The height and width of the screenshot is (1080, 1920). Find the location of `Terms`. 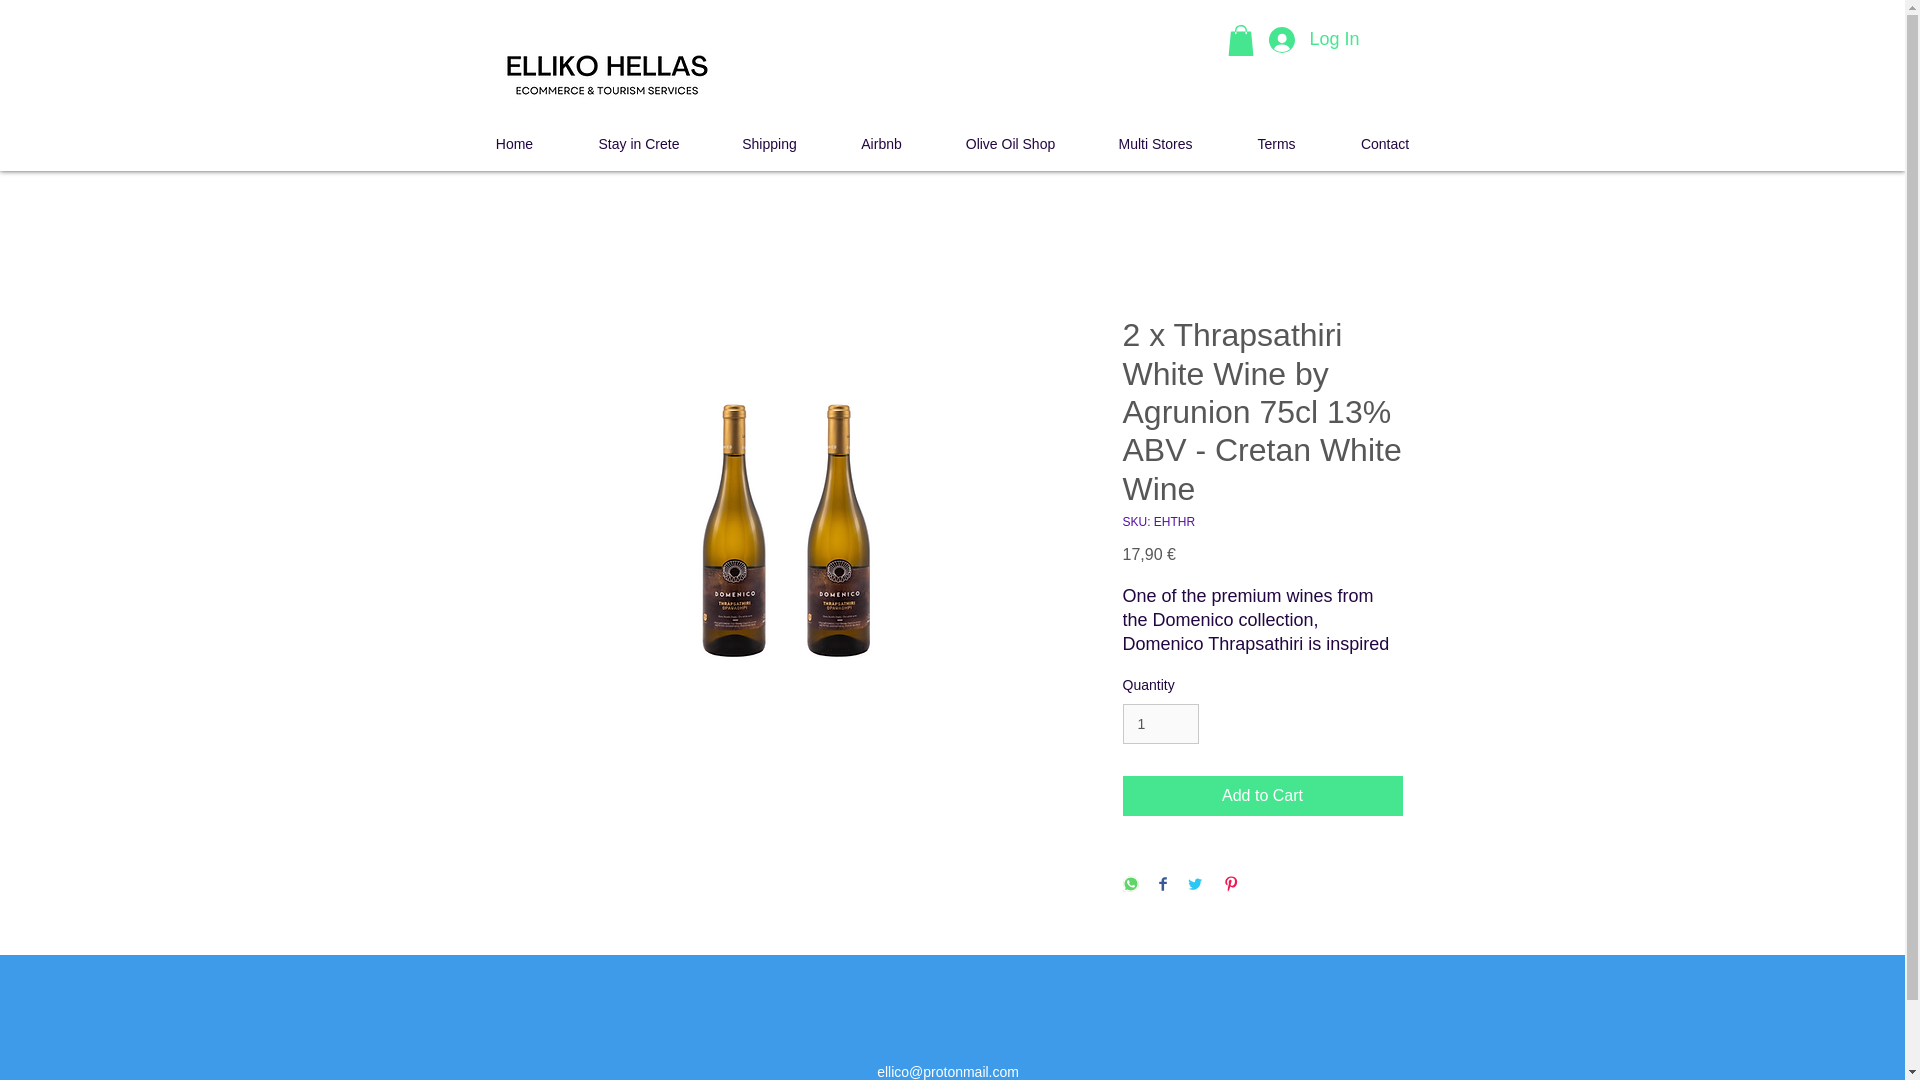

Terms is located at coordinates (1277, 143).